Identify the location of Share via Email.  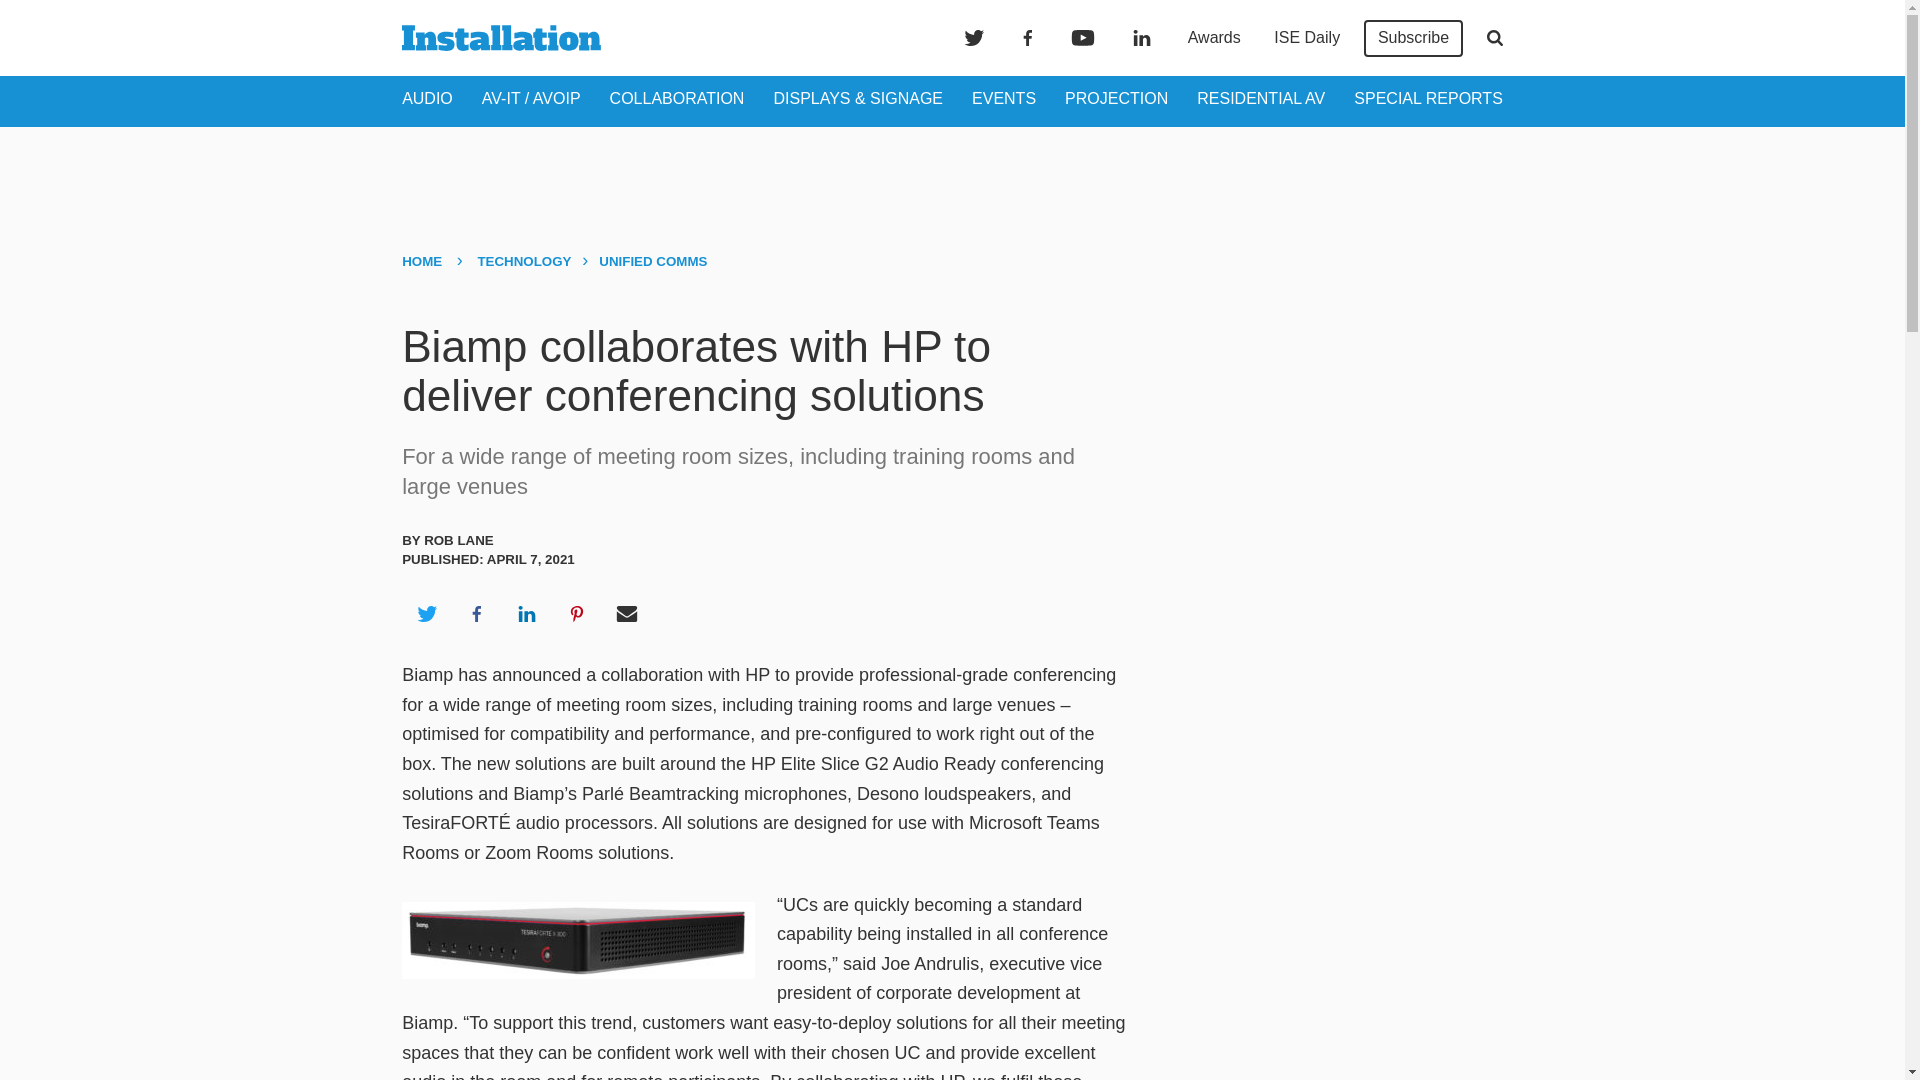
(627, 614).